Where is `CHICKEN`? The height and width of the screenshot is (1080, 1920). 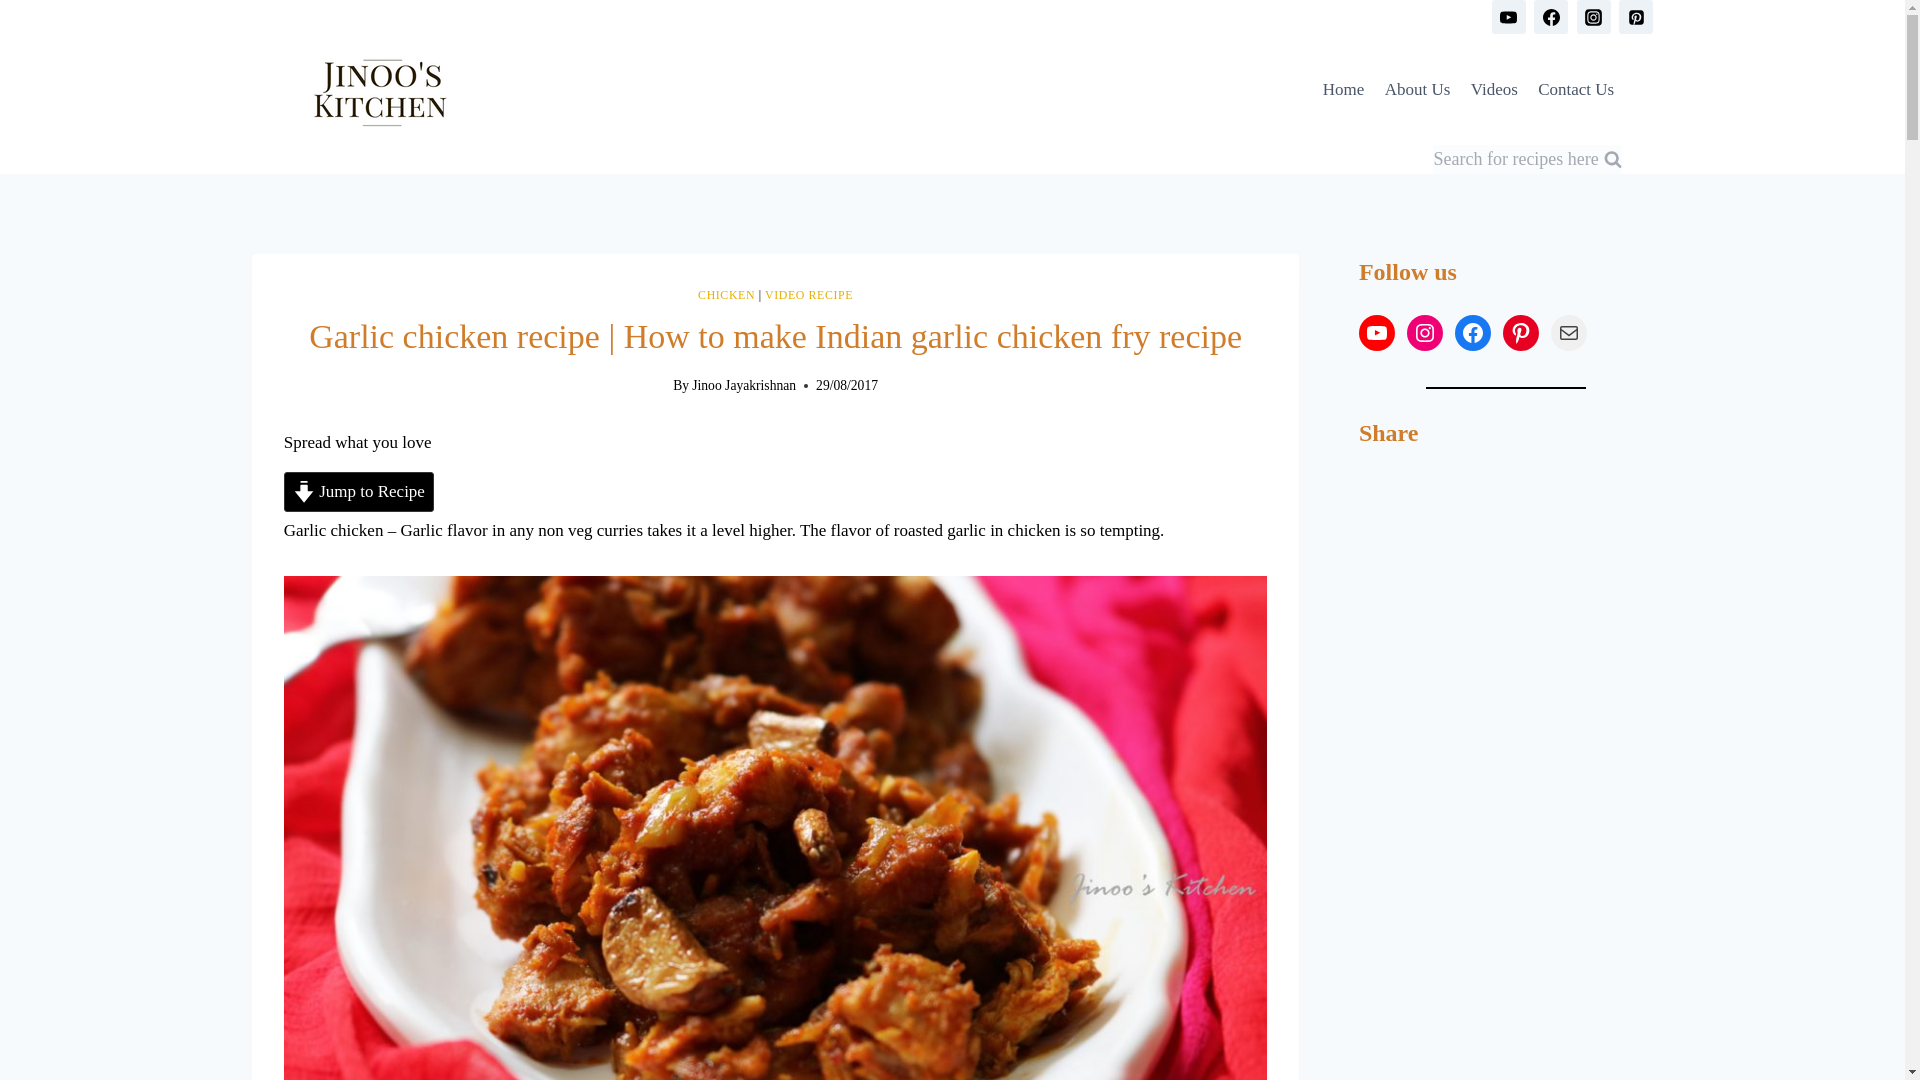
CHICKEN is located at coordinates (726, 295).